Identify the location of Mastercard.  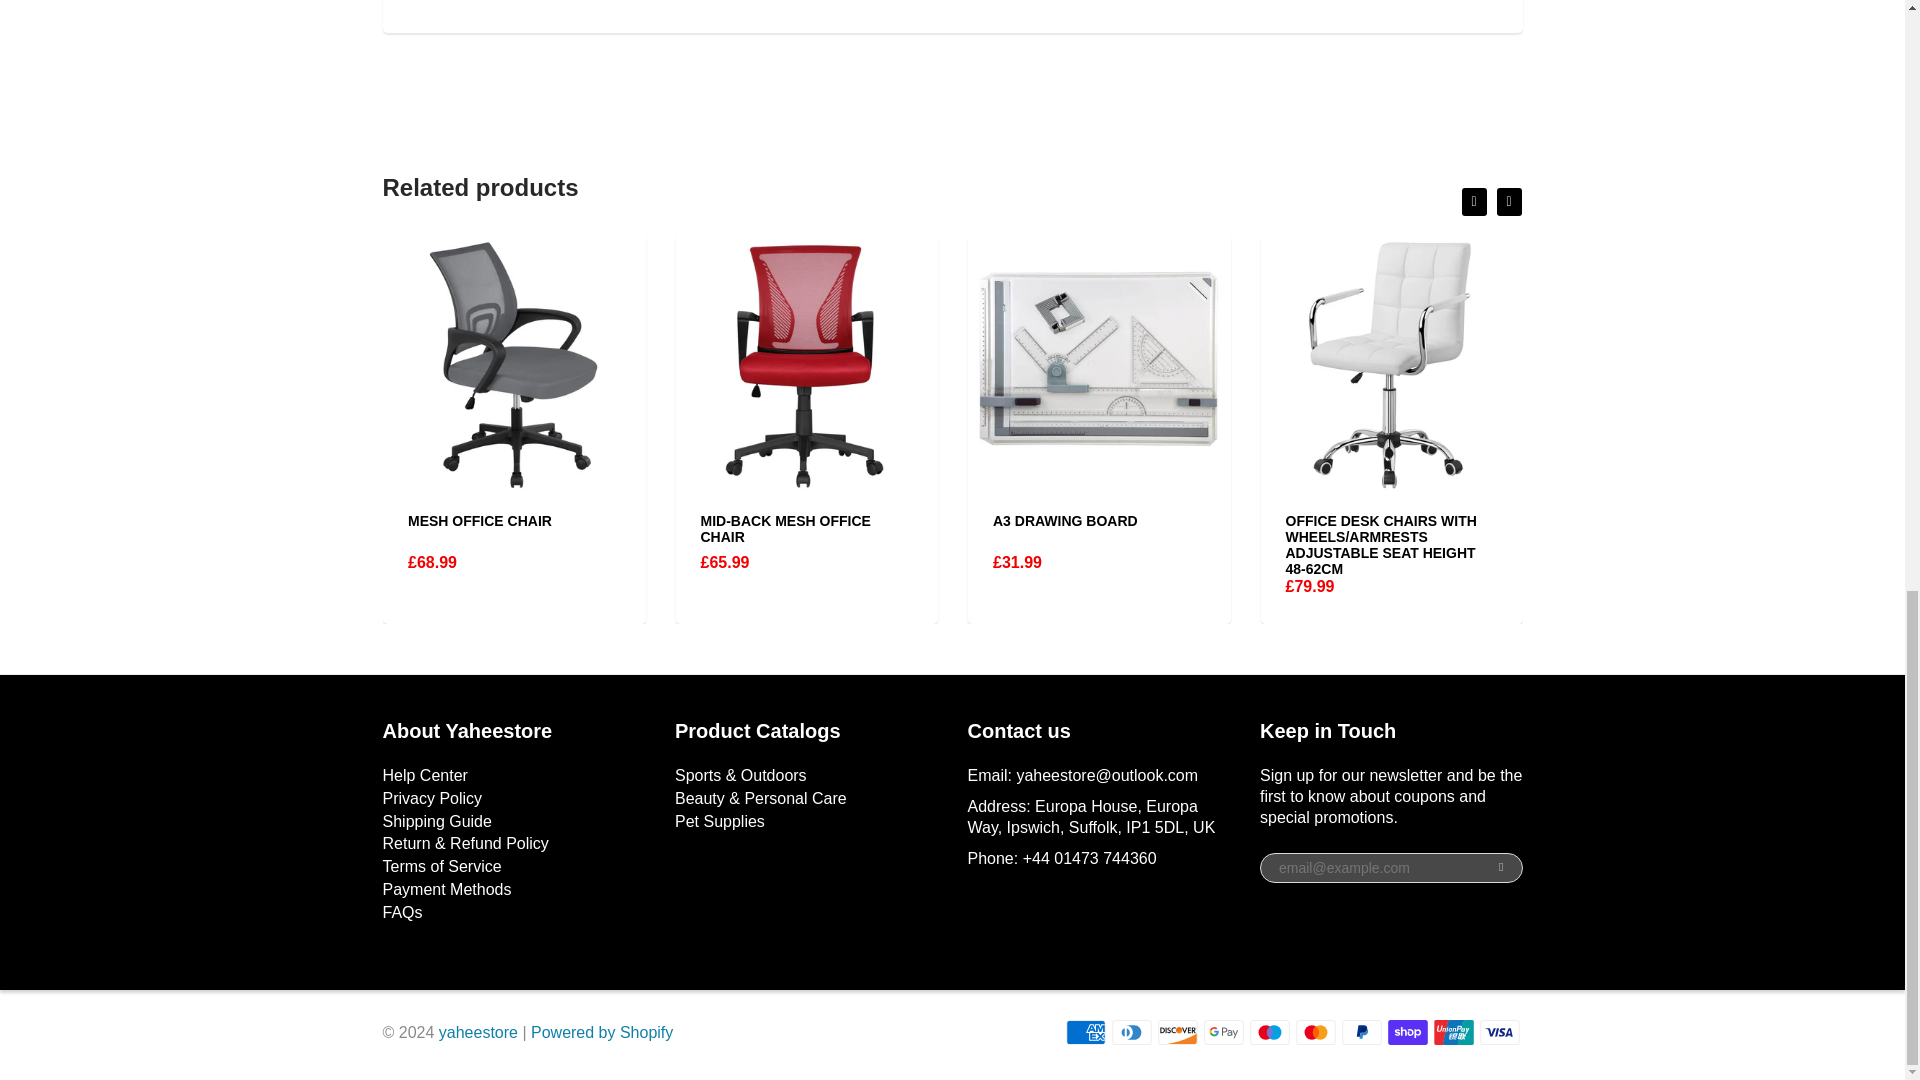
(1316, 1032).